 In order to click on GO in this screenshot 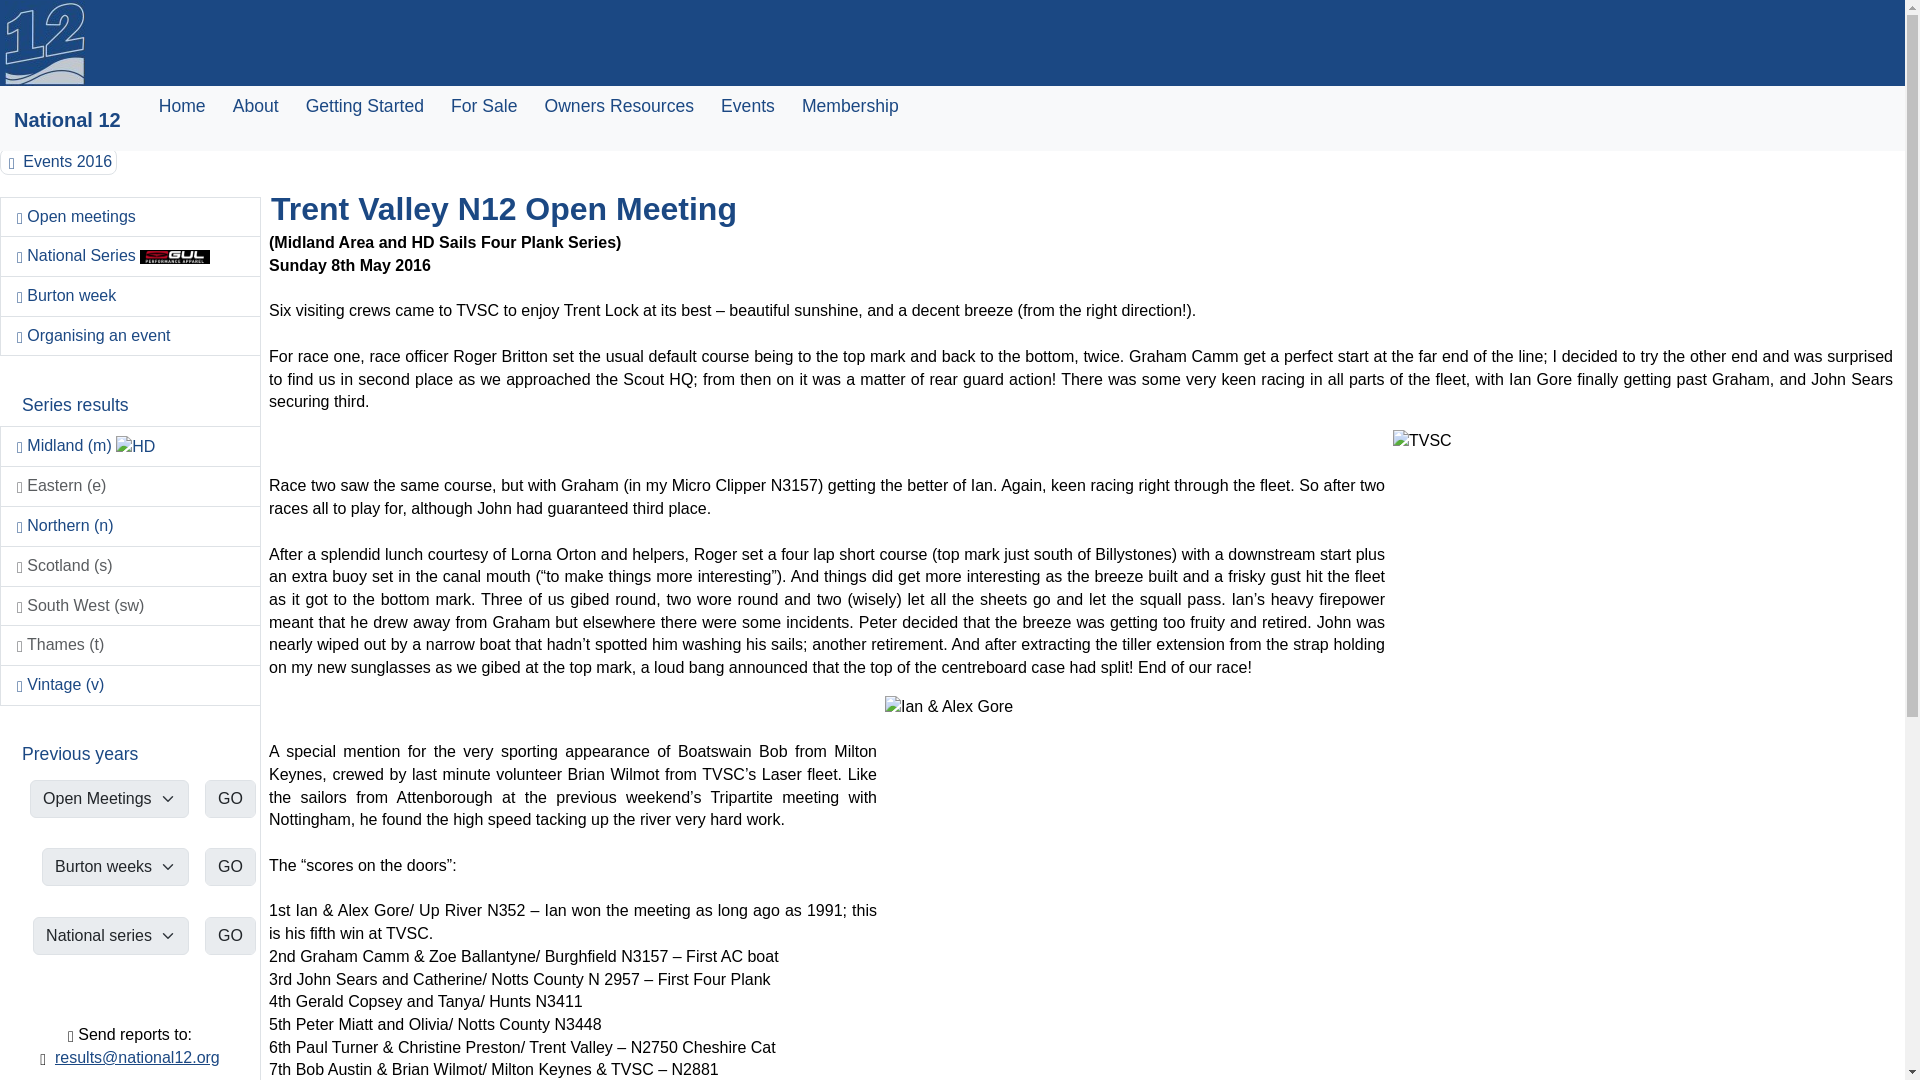, I will do `click(230, 866)`.